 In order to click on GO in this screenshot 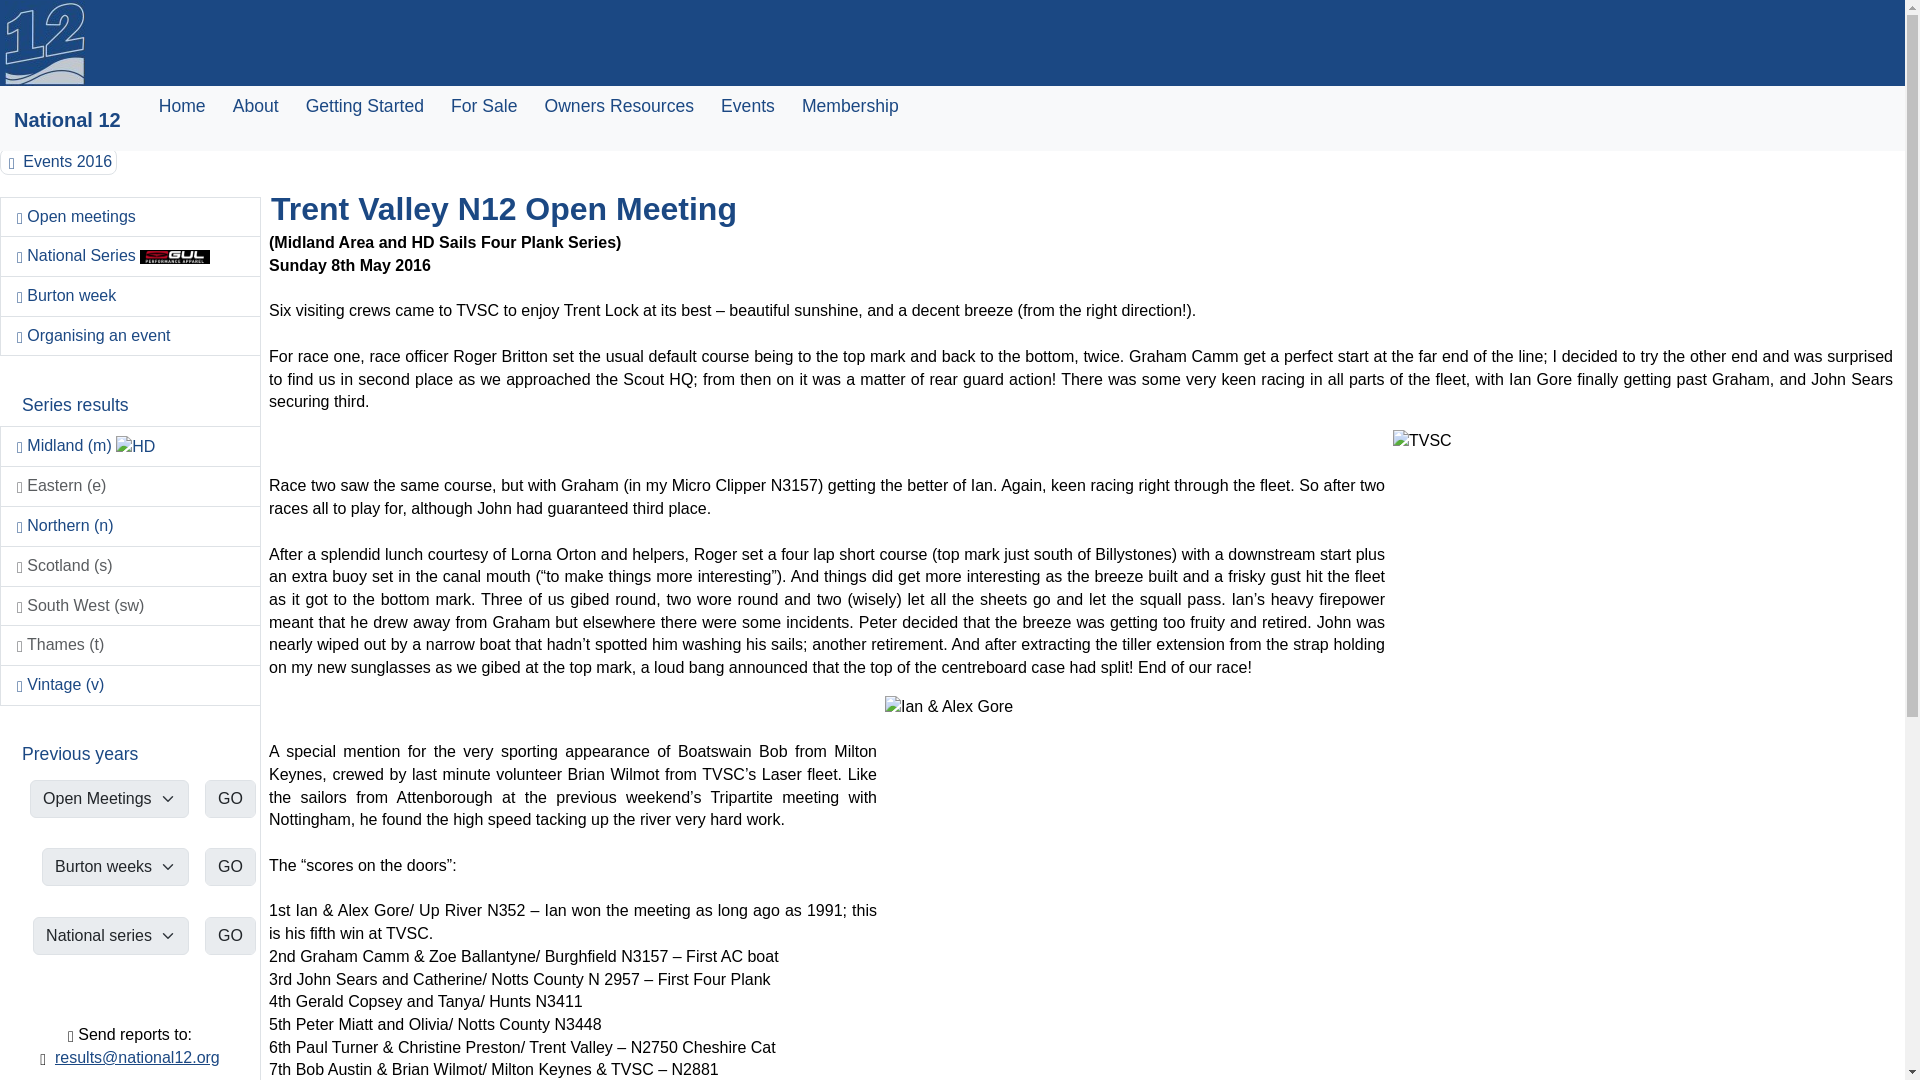, I will do `click(230, 866)`.